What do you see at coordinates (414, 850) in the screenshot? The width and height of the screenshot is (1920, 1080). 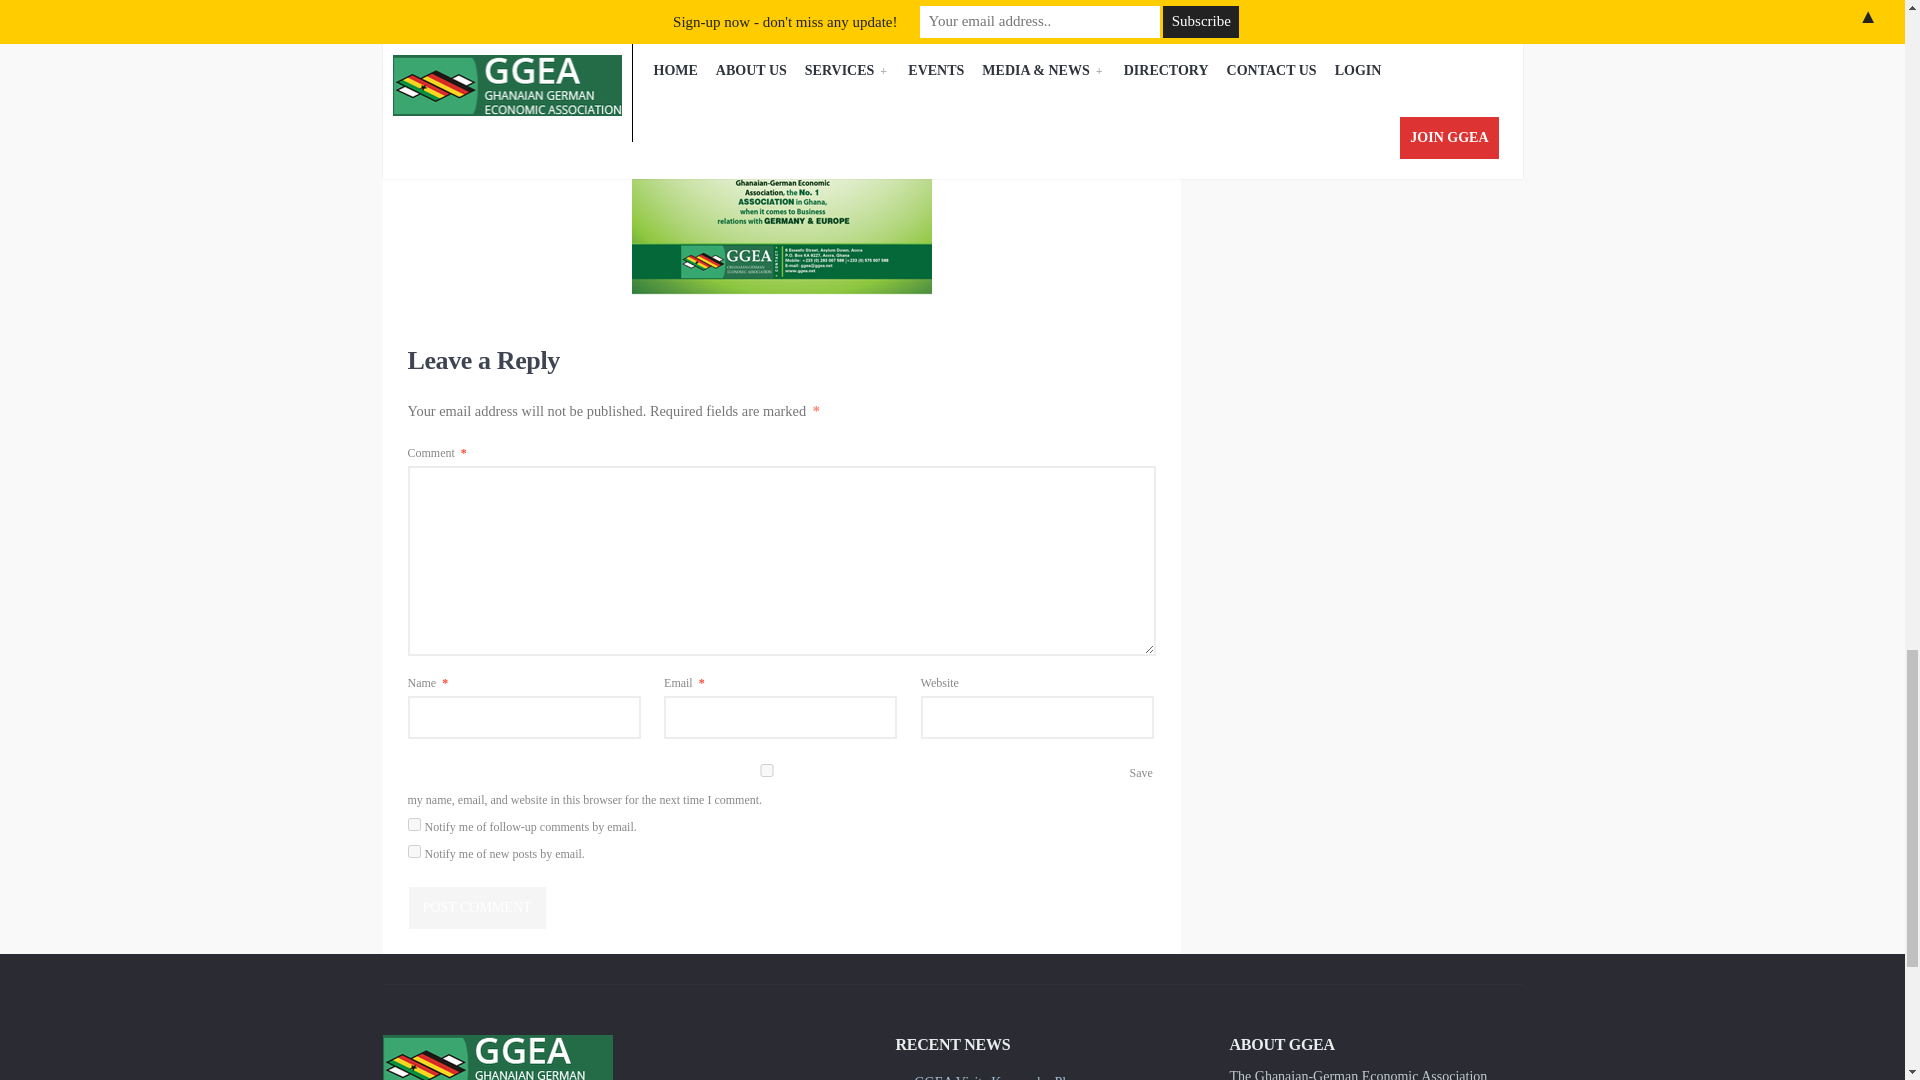 I see `subscribe` at bounding box center [414, 850].